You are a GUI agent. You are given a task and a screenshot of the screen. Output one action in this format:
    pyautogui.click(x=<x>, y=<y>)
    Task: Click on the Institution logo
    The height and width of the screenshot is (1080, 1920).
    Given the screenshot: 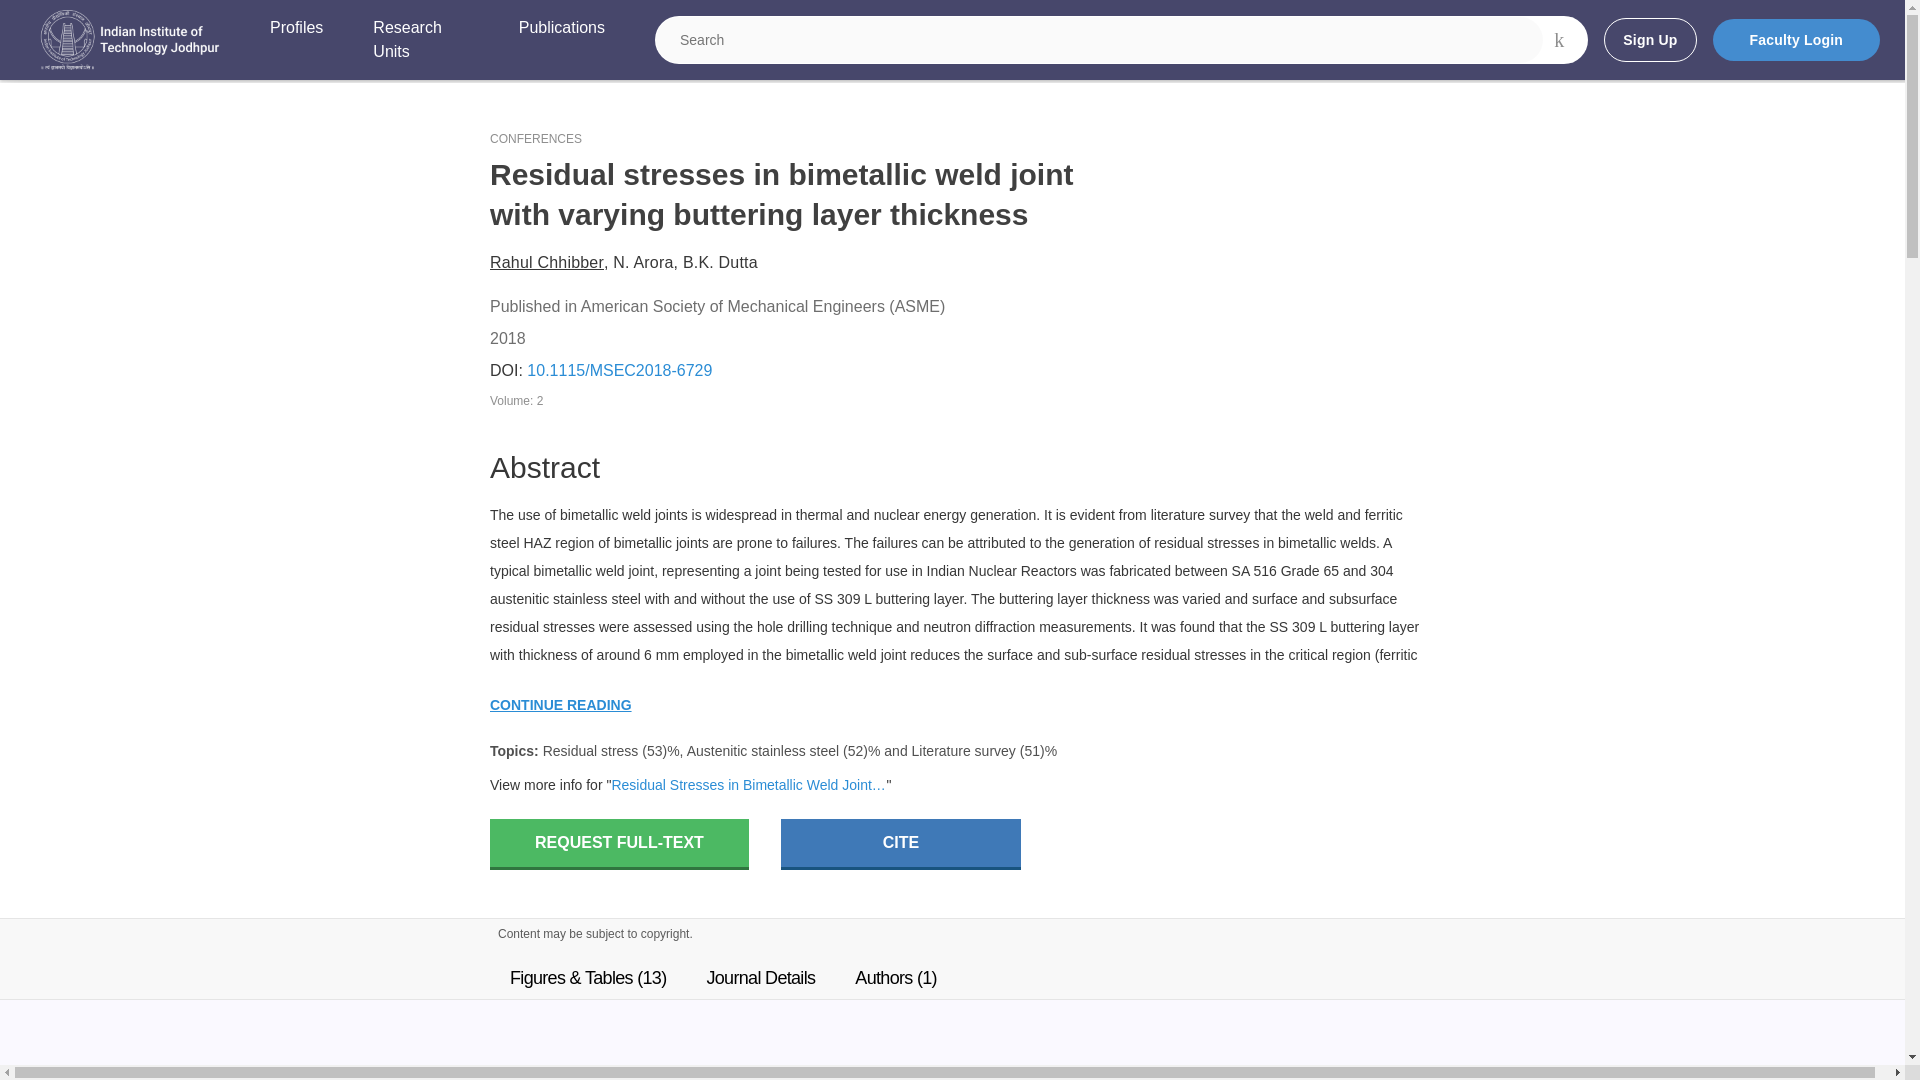 What is the action you would take?
    pyautogui.click(x=130, y=40)
    